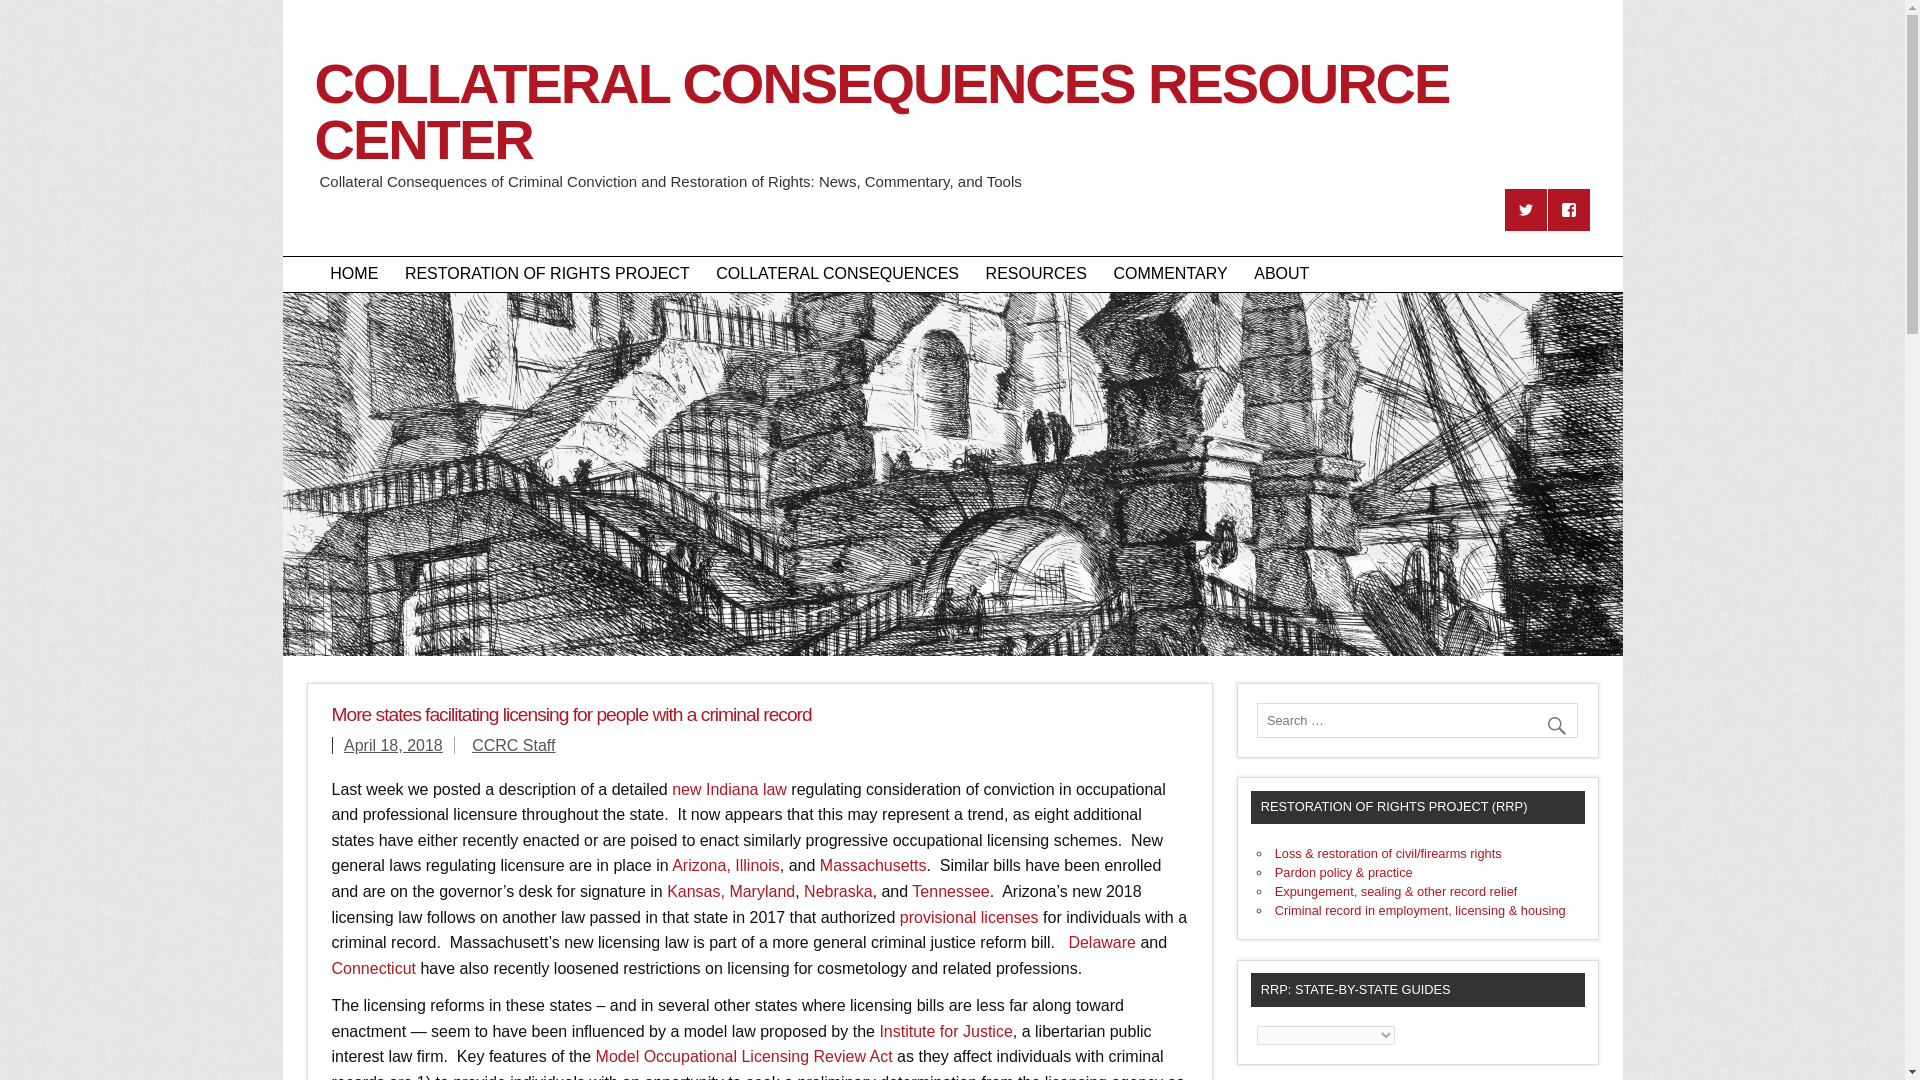 This screenshot has height=1080, width=1920. What do you see at coordinates (836, 274) in the screenshot?
I see `COLLATERAL CONSEQUENCES` at bounding box center [836, 274].